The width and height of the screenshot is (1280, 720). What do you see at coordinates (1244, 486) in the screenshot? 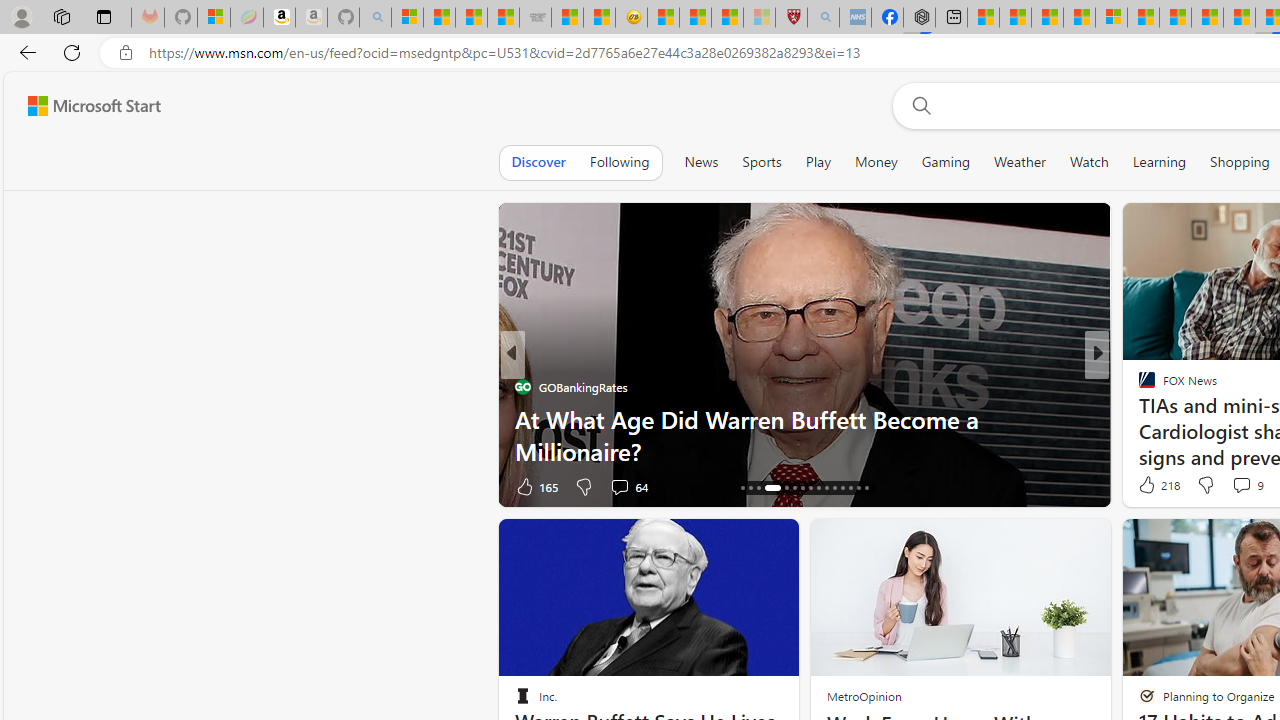
I see `View comments 66 Comment` at bounding box center [1244, 486].